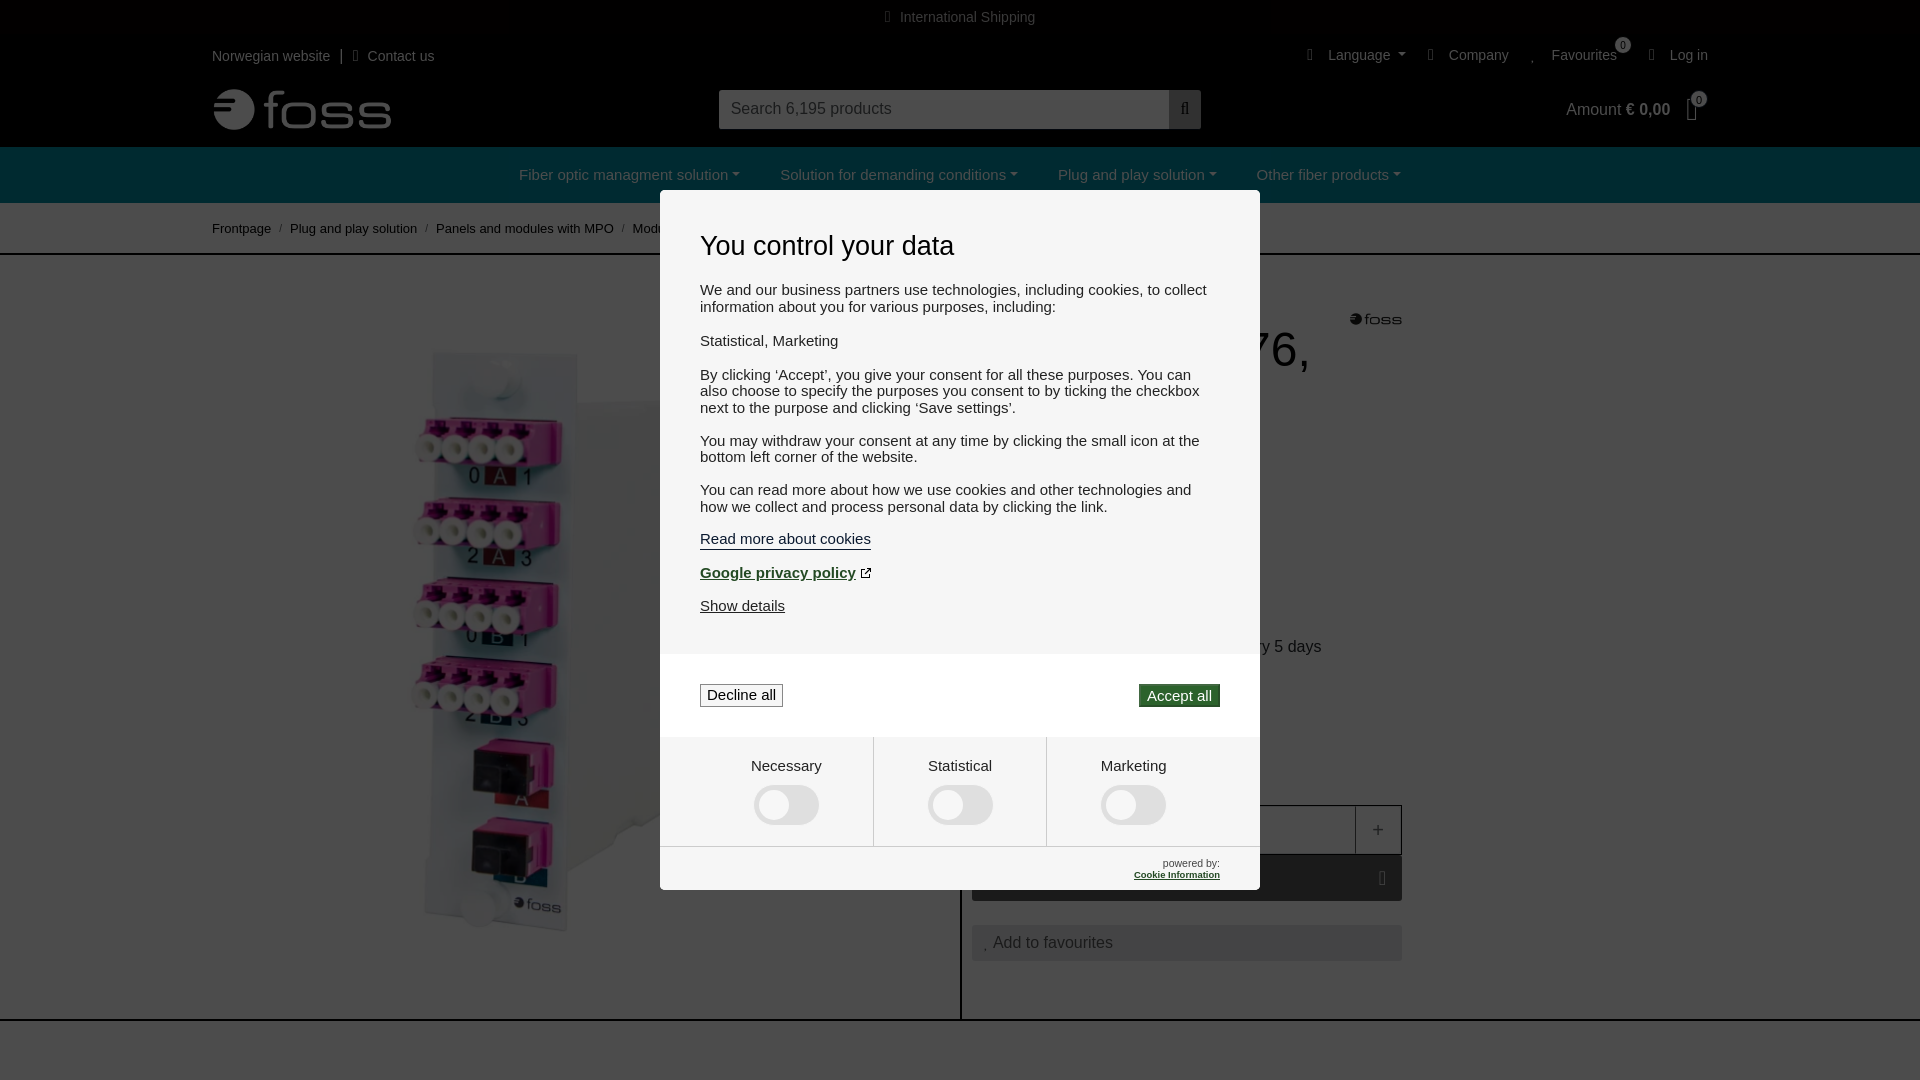  I want to click on Show details, so click(742, 606).